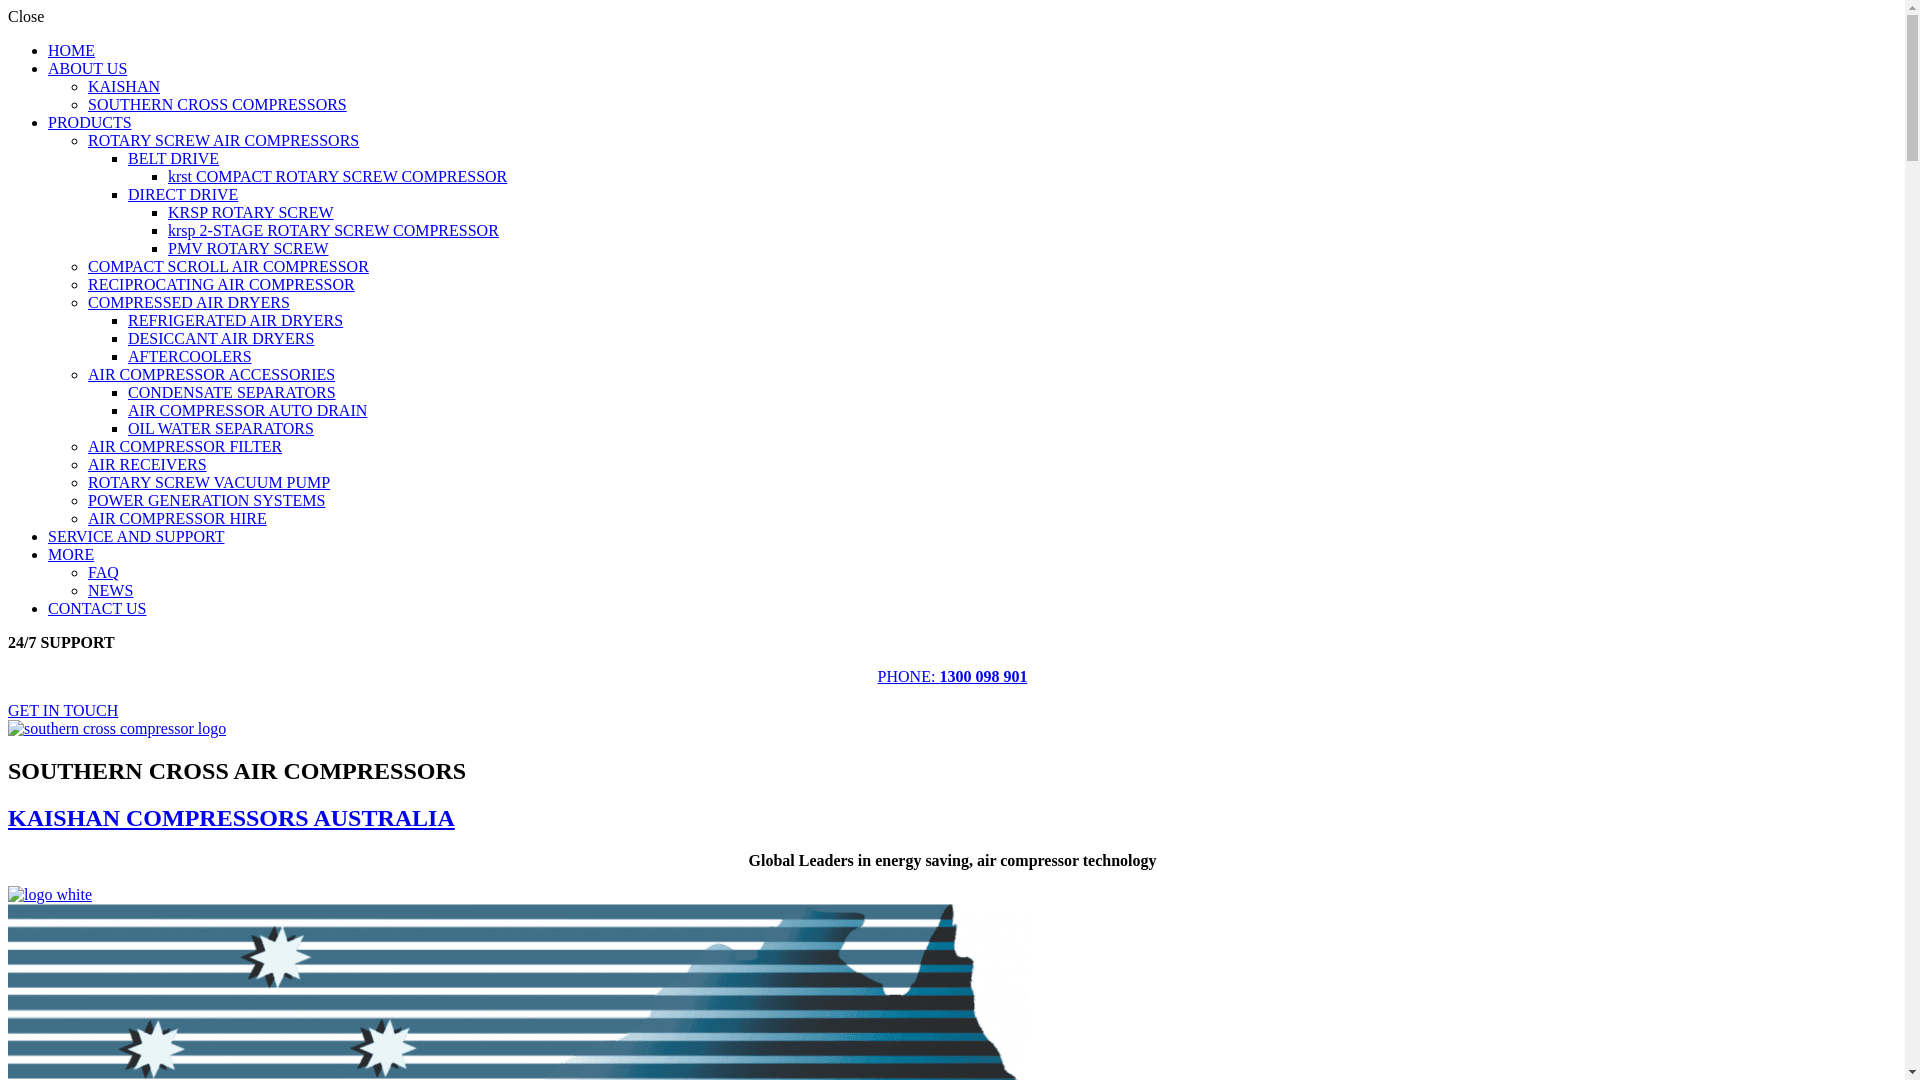 The height and width of the screenshot is (1080, 1920). Describe the element at coordinates (251, 212) in the screenshot. I see `KRSP ROTARY SCREW` at that location.